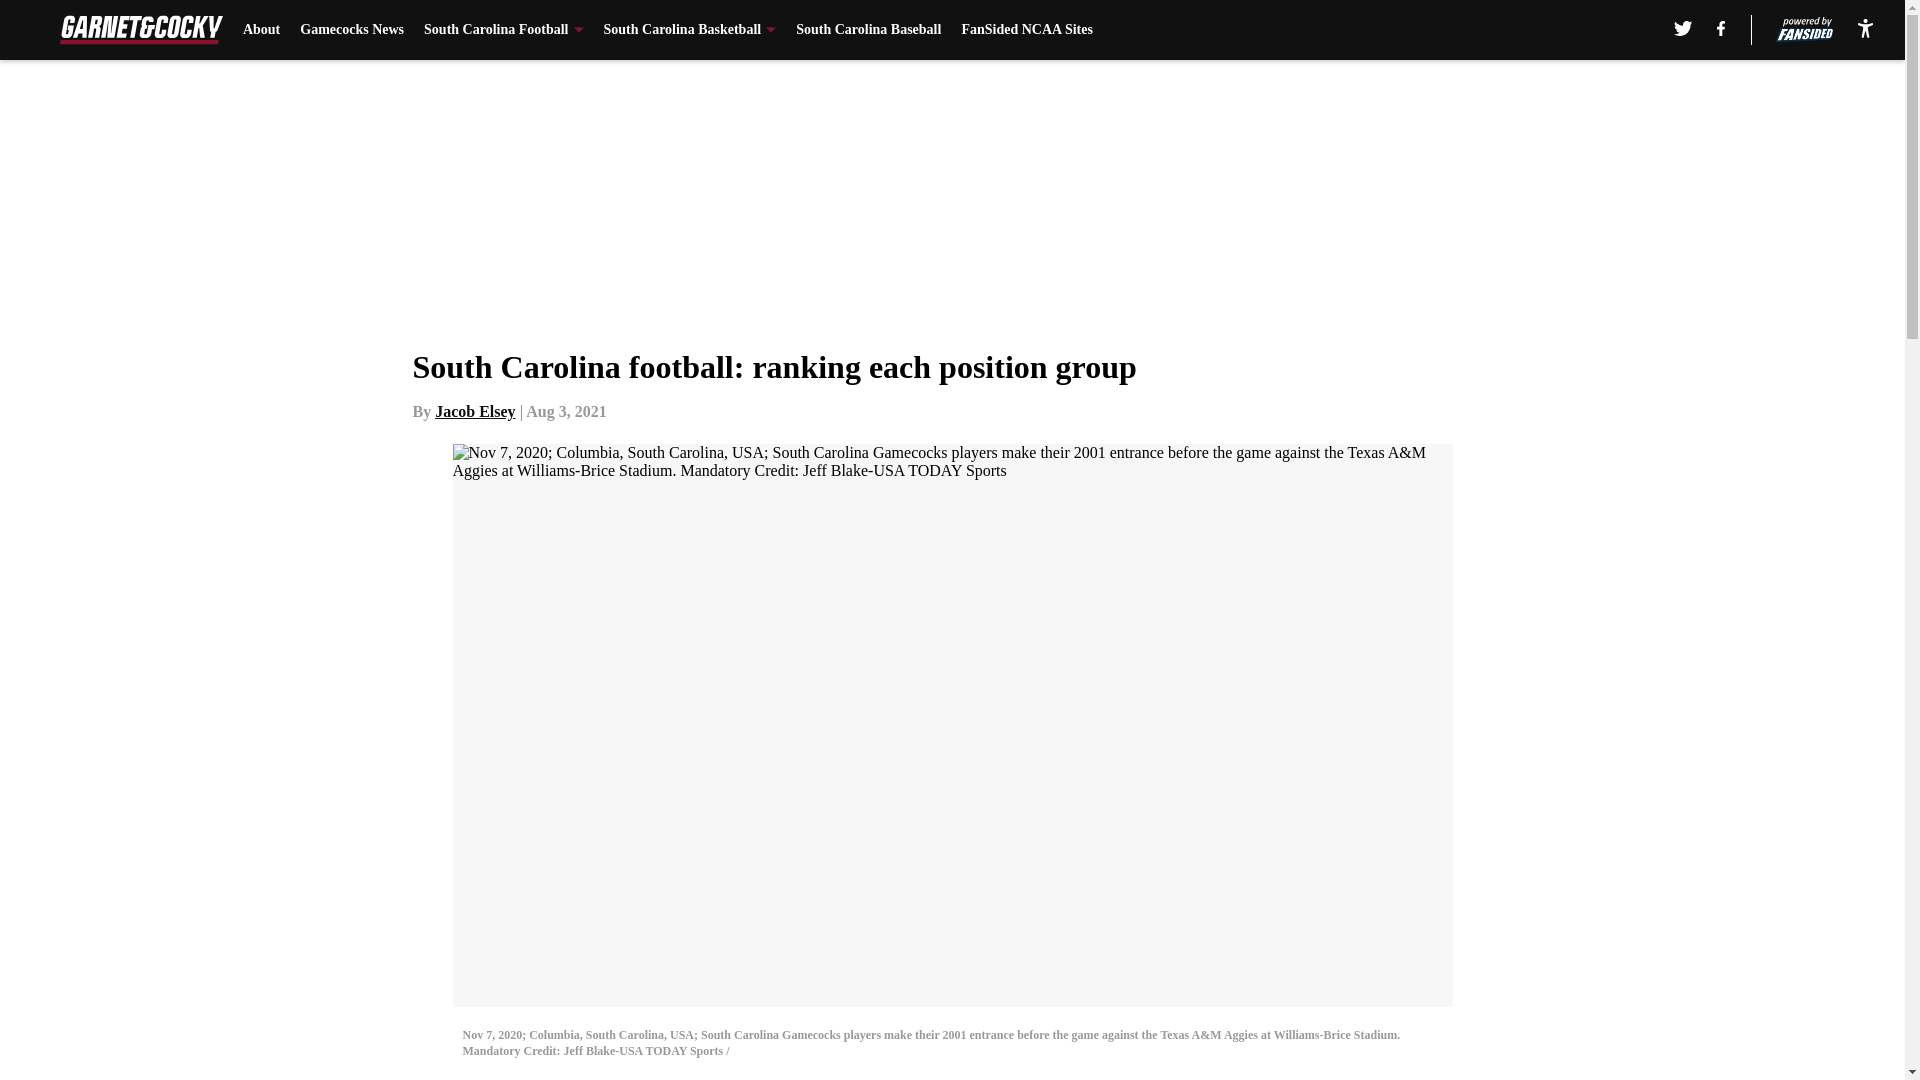  I want to click on Gamecocks News, so click(351, 30).